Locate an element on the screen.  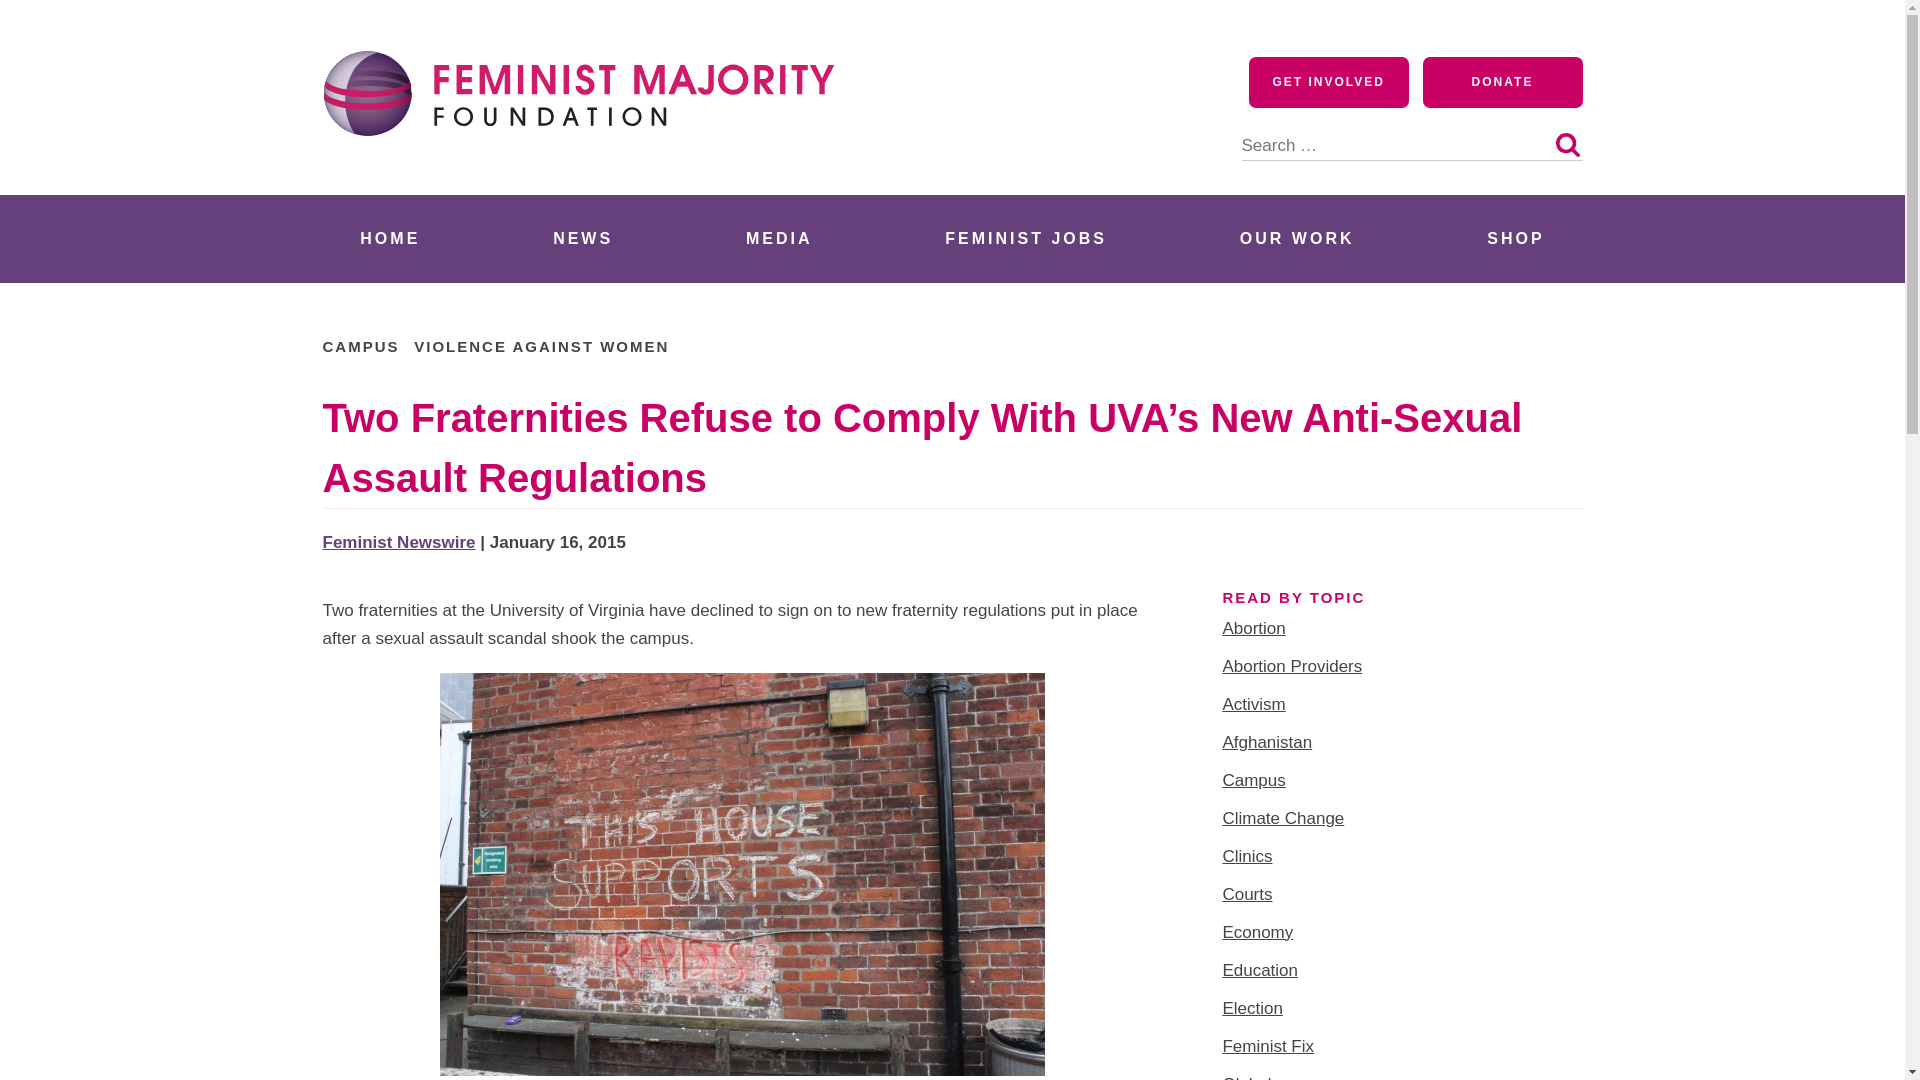
MEDIA is located at coordinates (779, 238).